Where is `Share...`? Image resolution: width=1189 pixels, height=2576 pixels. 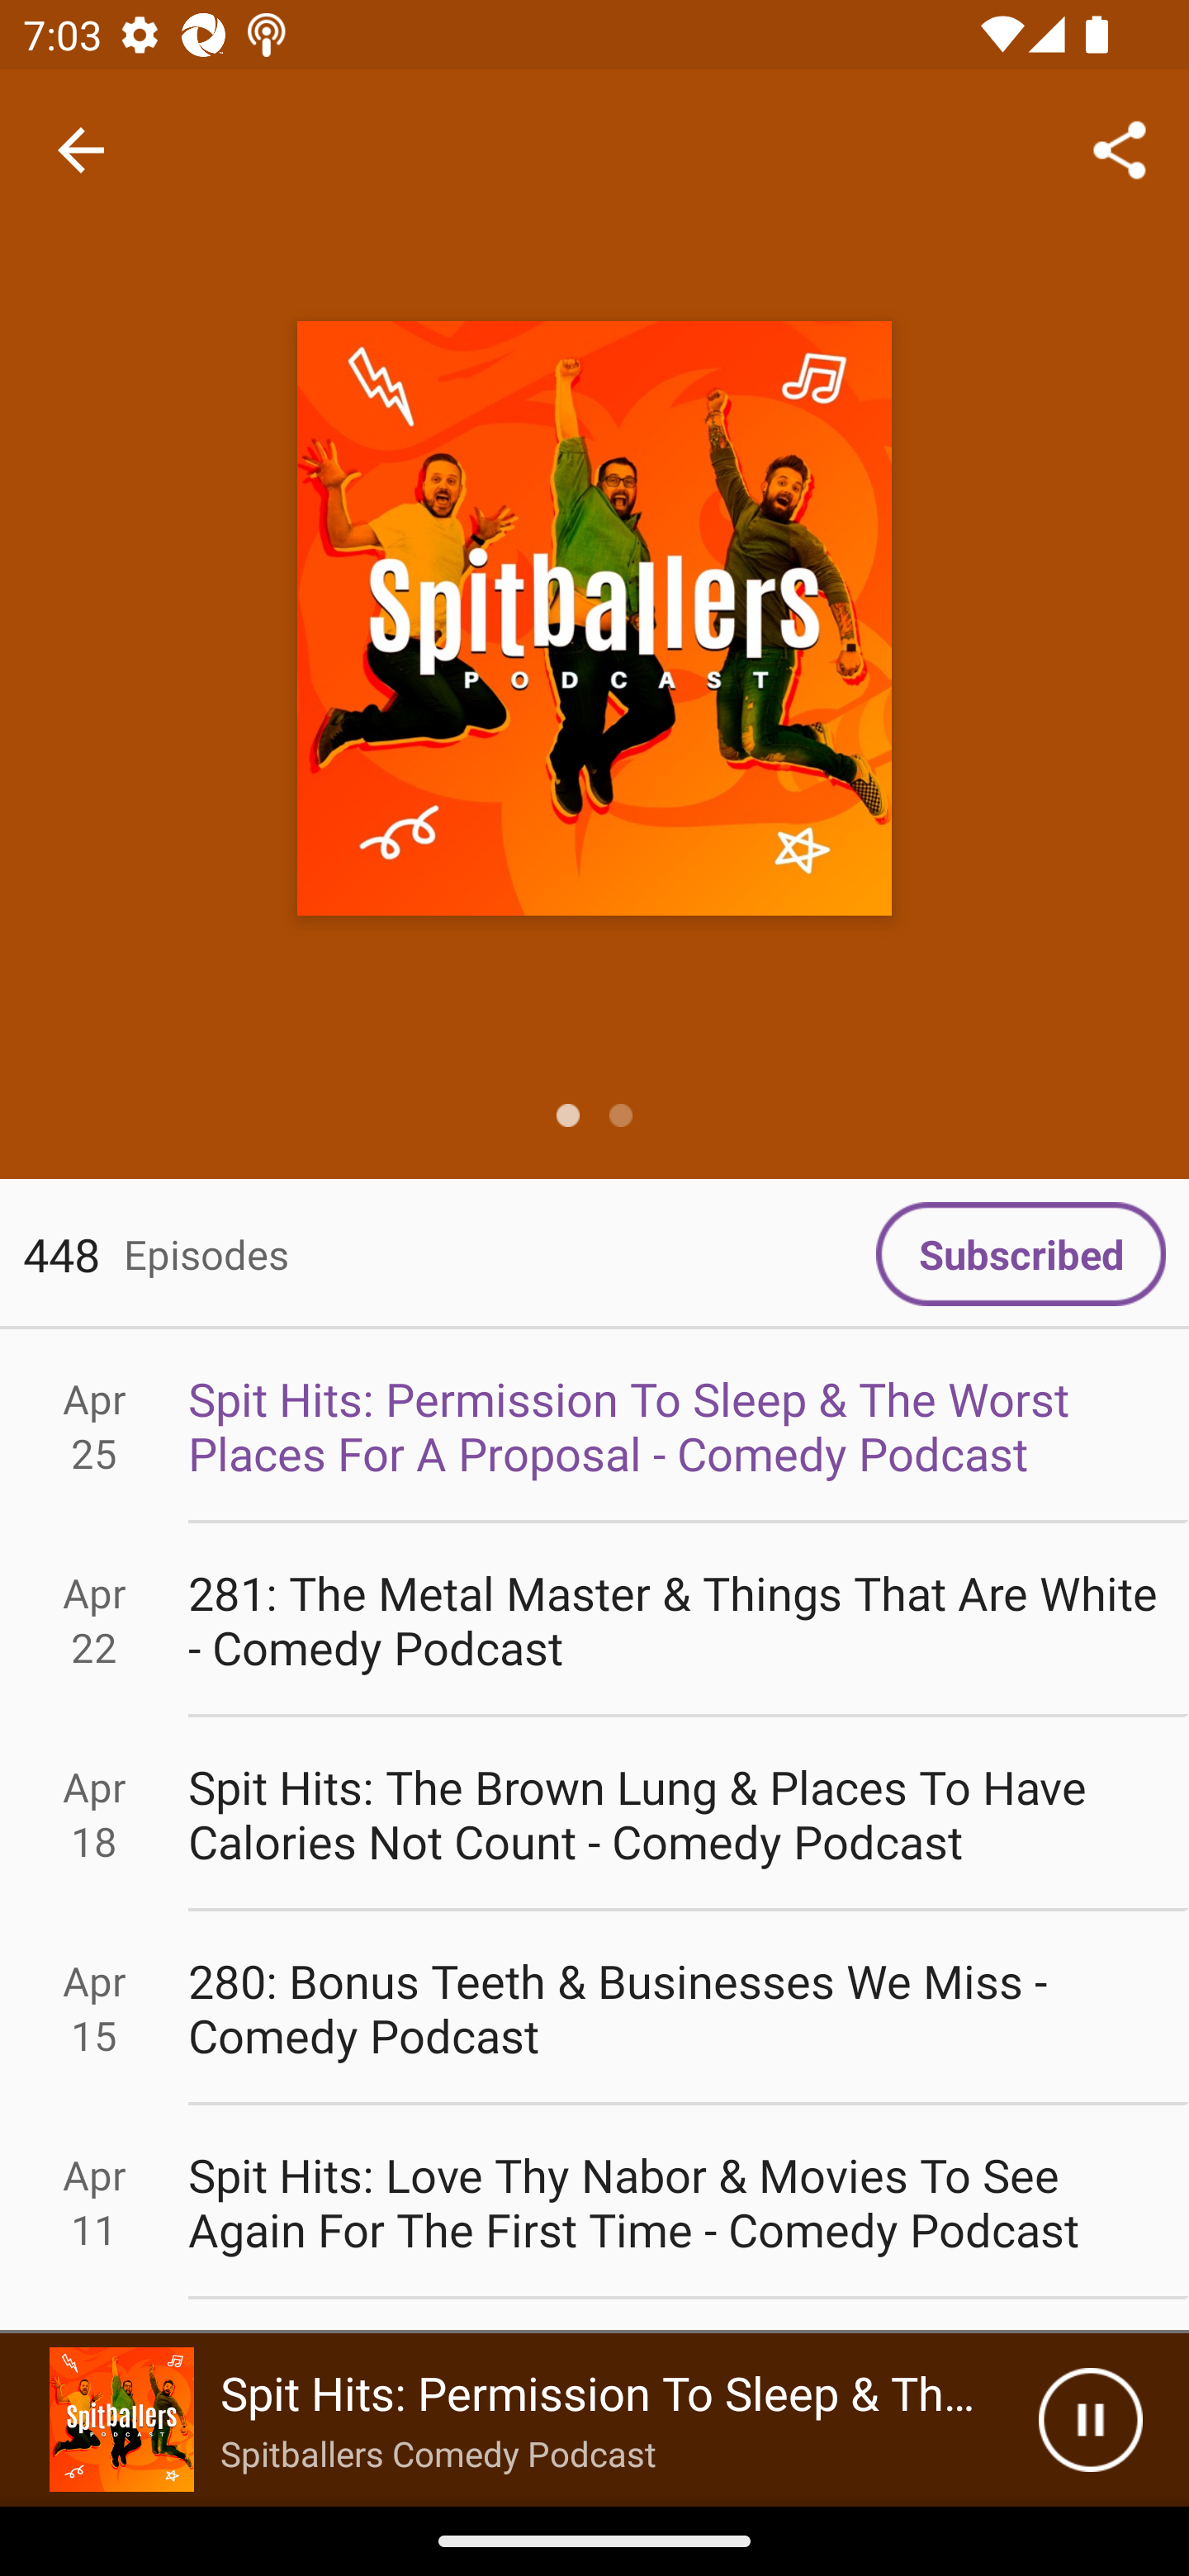 Share... is located at coordinates (1120, 149).